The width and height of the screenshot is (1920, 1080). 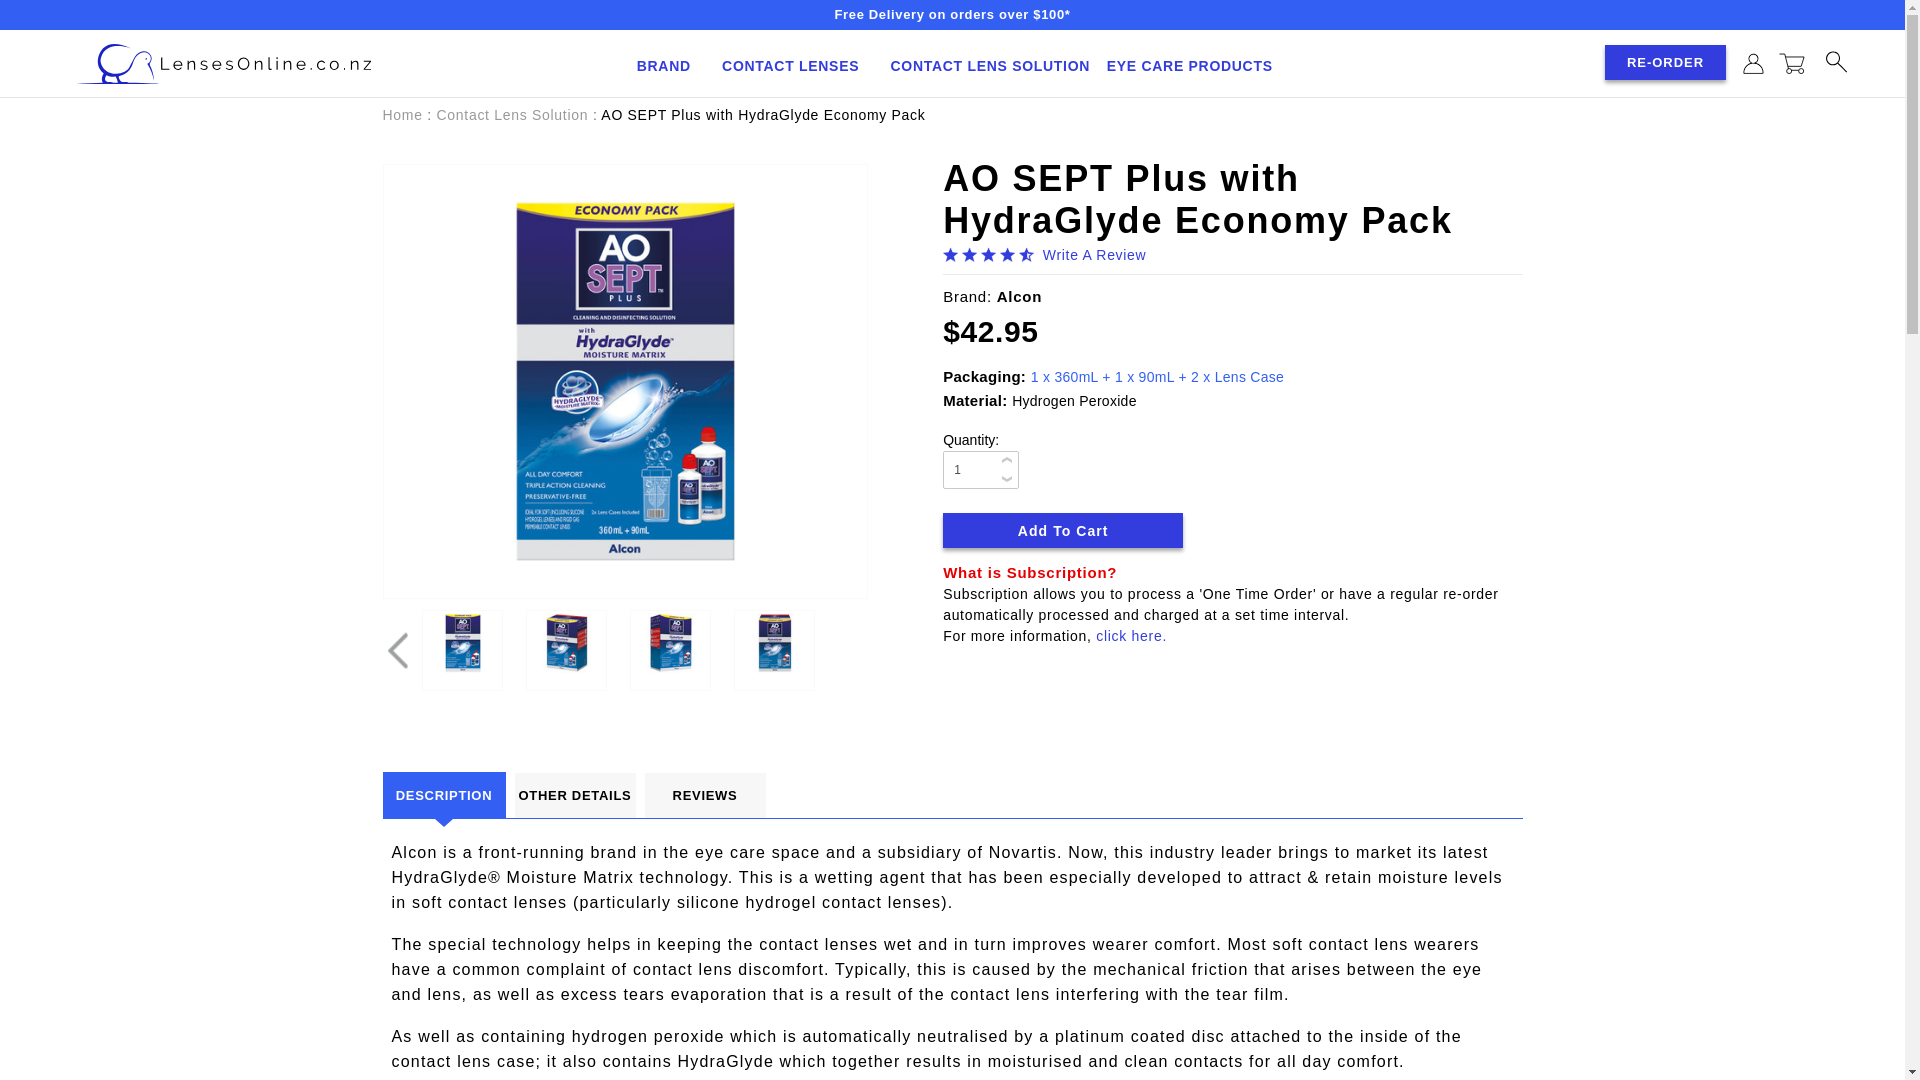 I want to click on AO Sept Economy Pack Top, so click(x=774, y=642).